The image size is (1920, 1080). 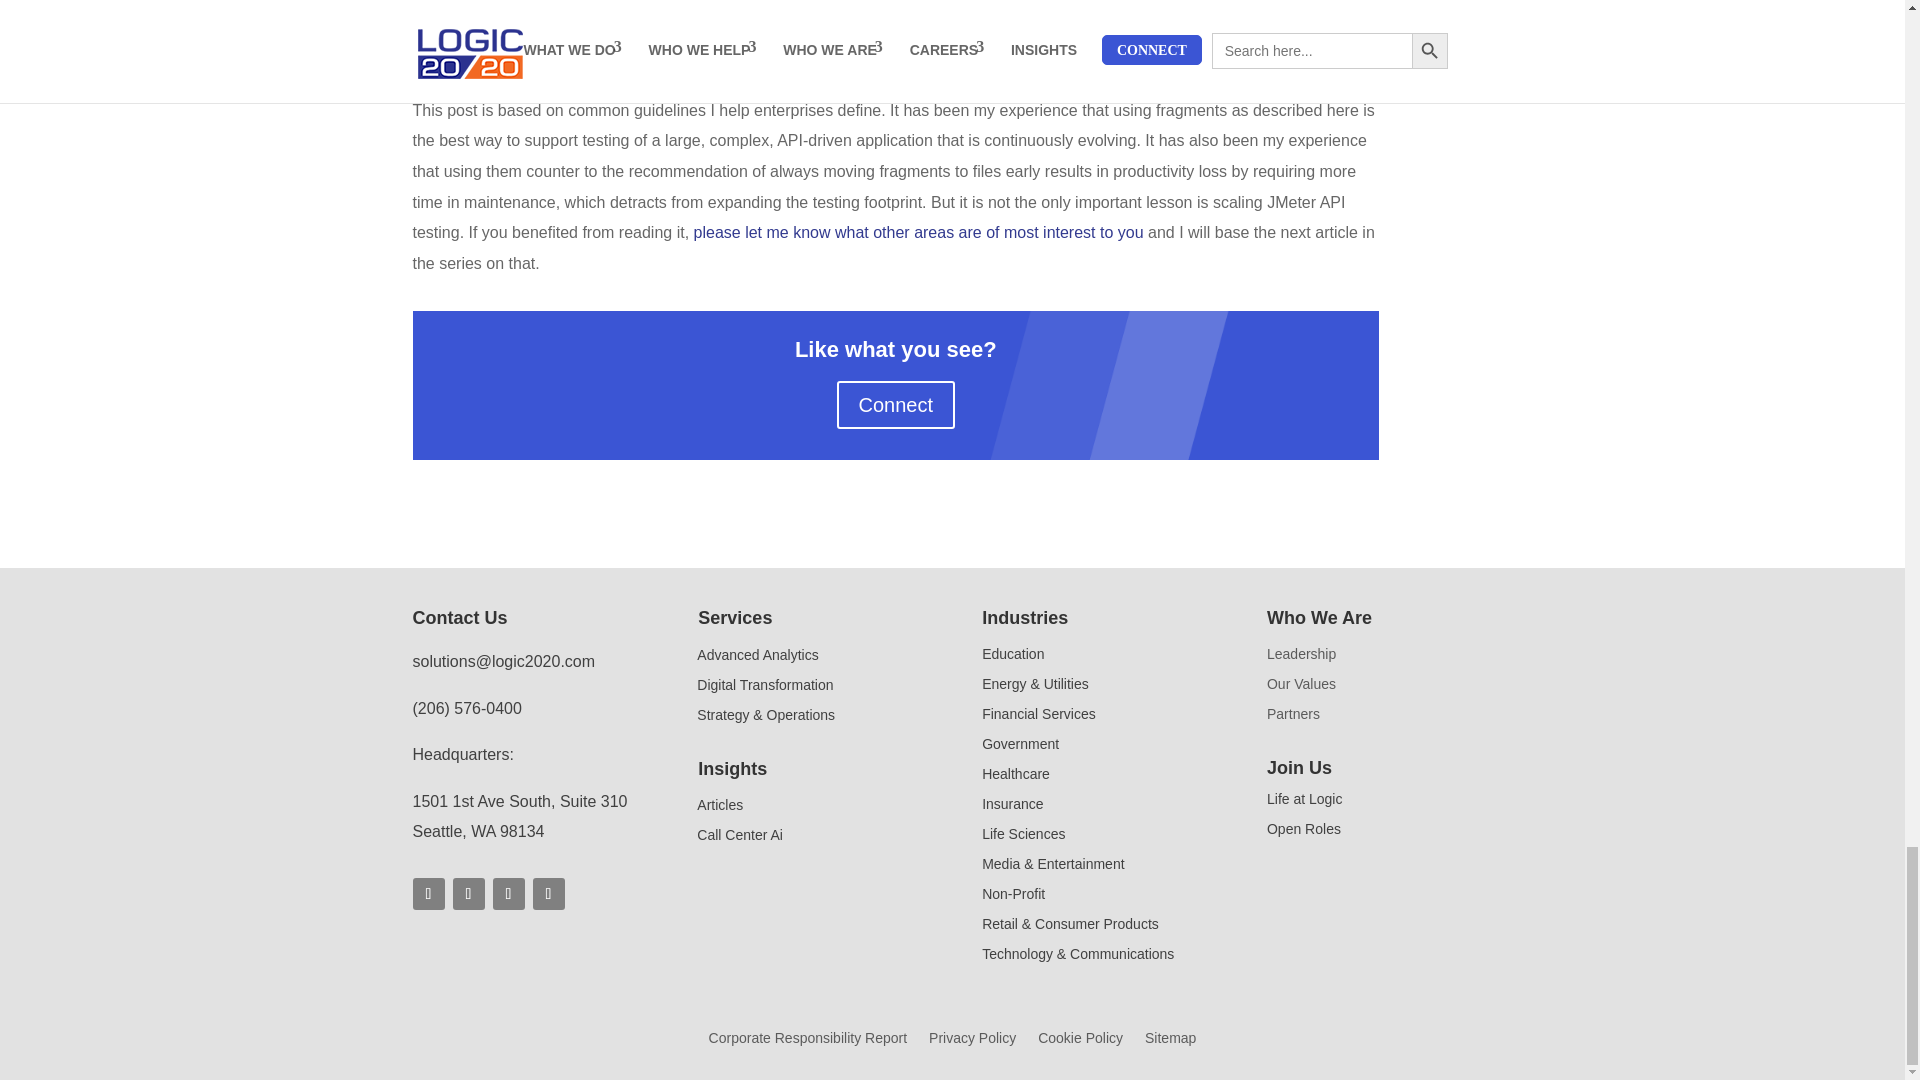 What do you see at coordinates (548, 894) in the screenshot?
I see `Follow on Instagram` at bounding box center [548, 894].